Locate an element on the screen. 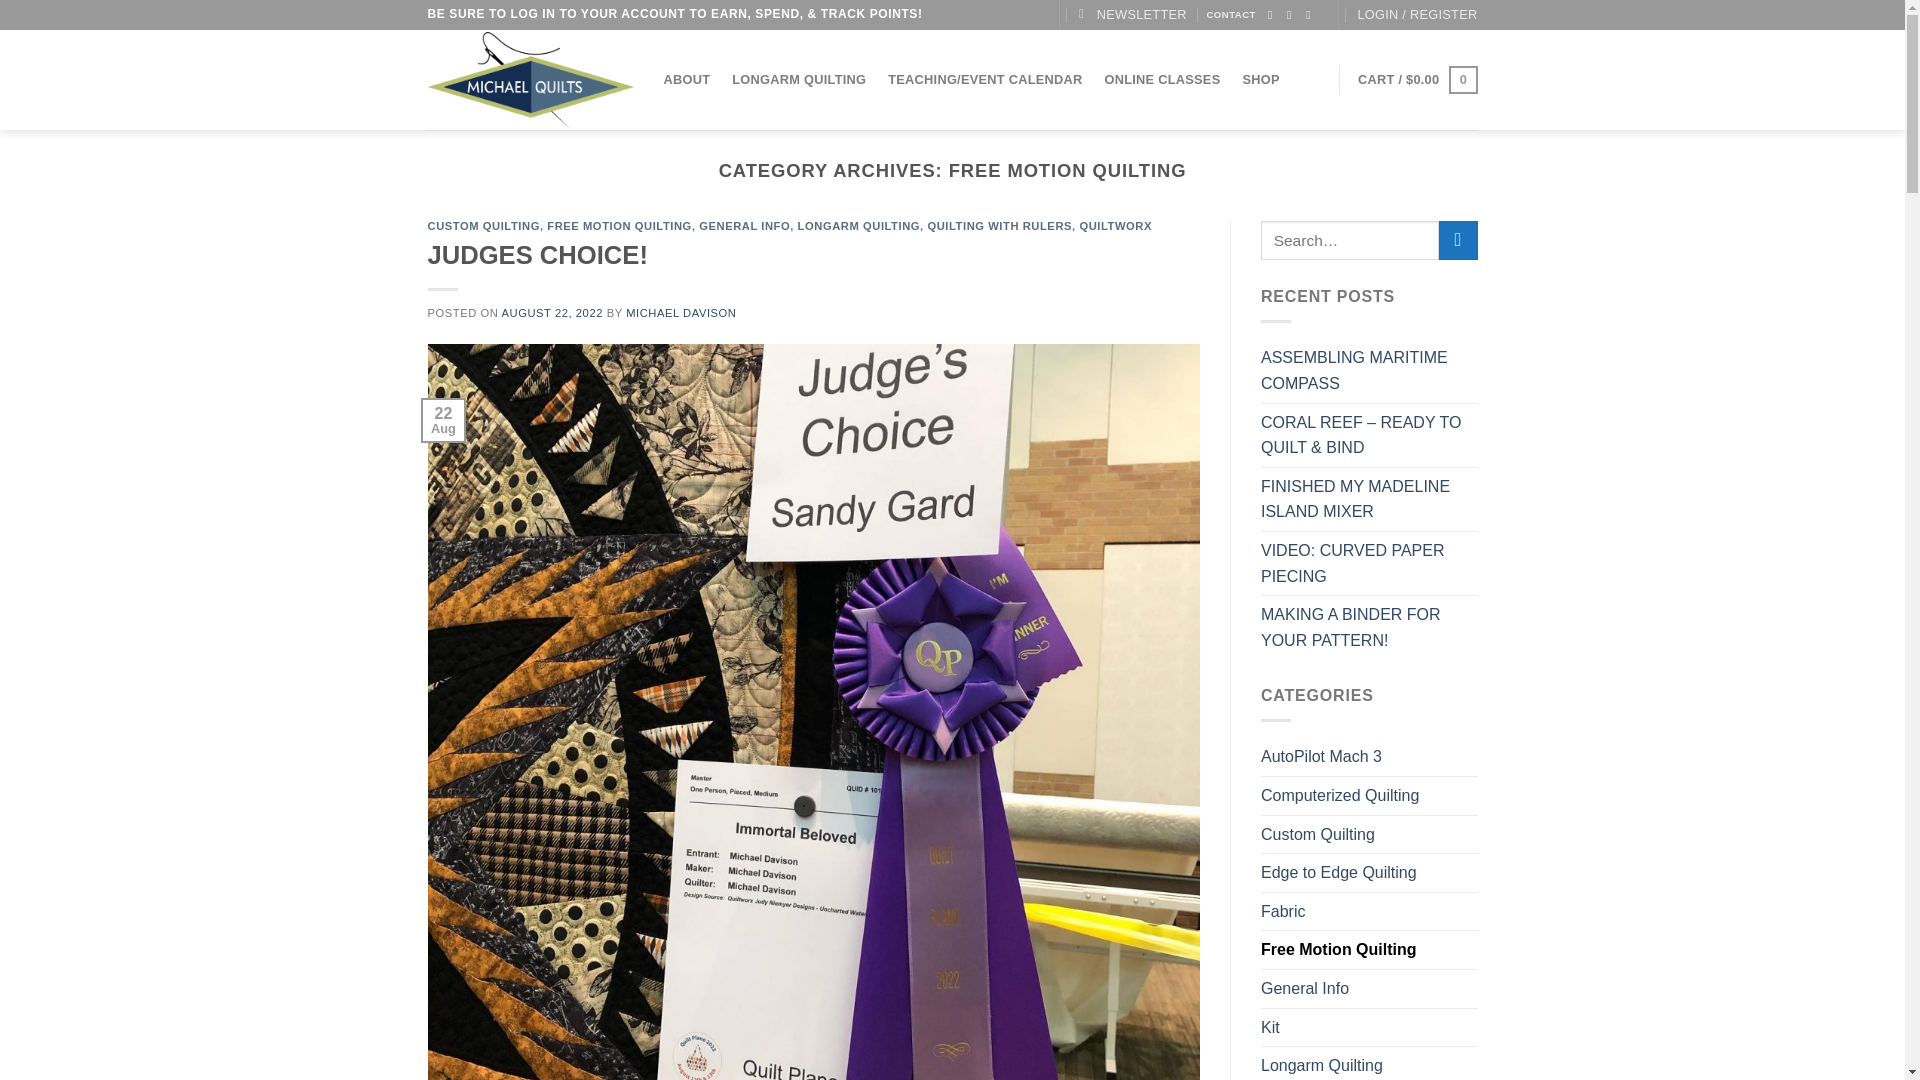  CONTACT is located at coordinates (1230, 14).